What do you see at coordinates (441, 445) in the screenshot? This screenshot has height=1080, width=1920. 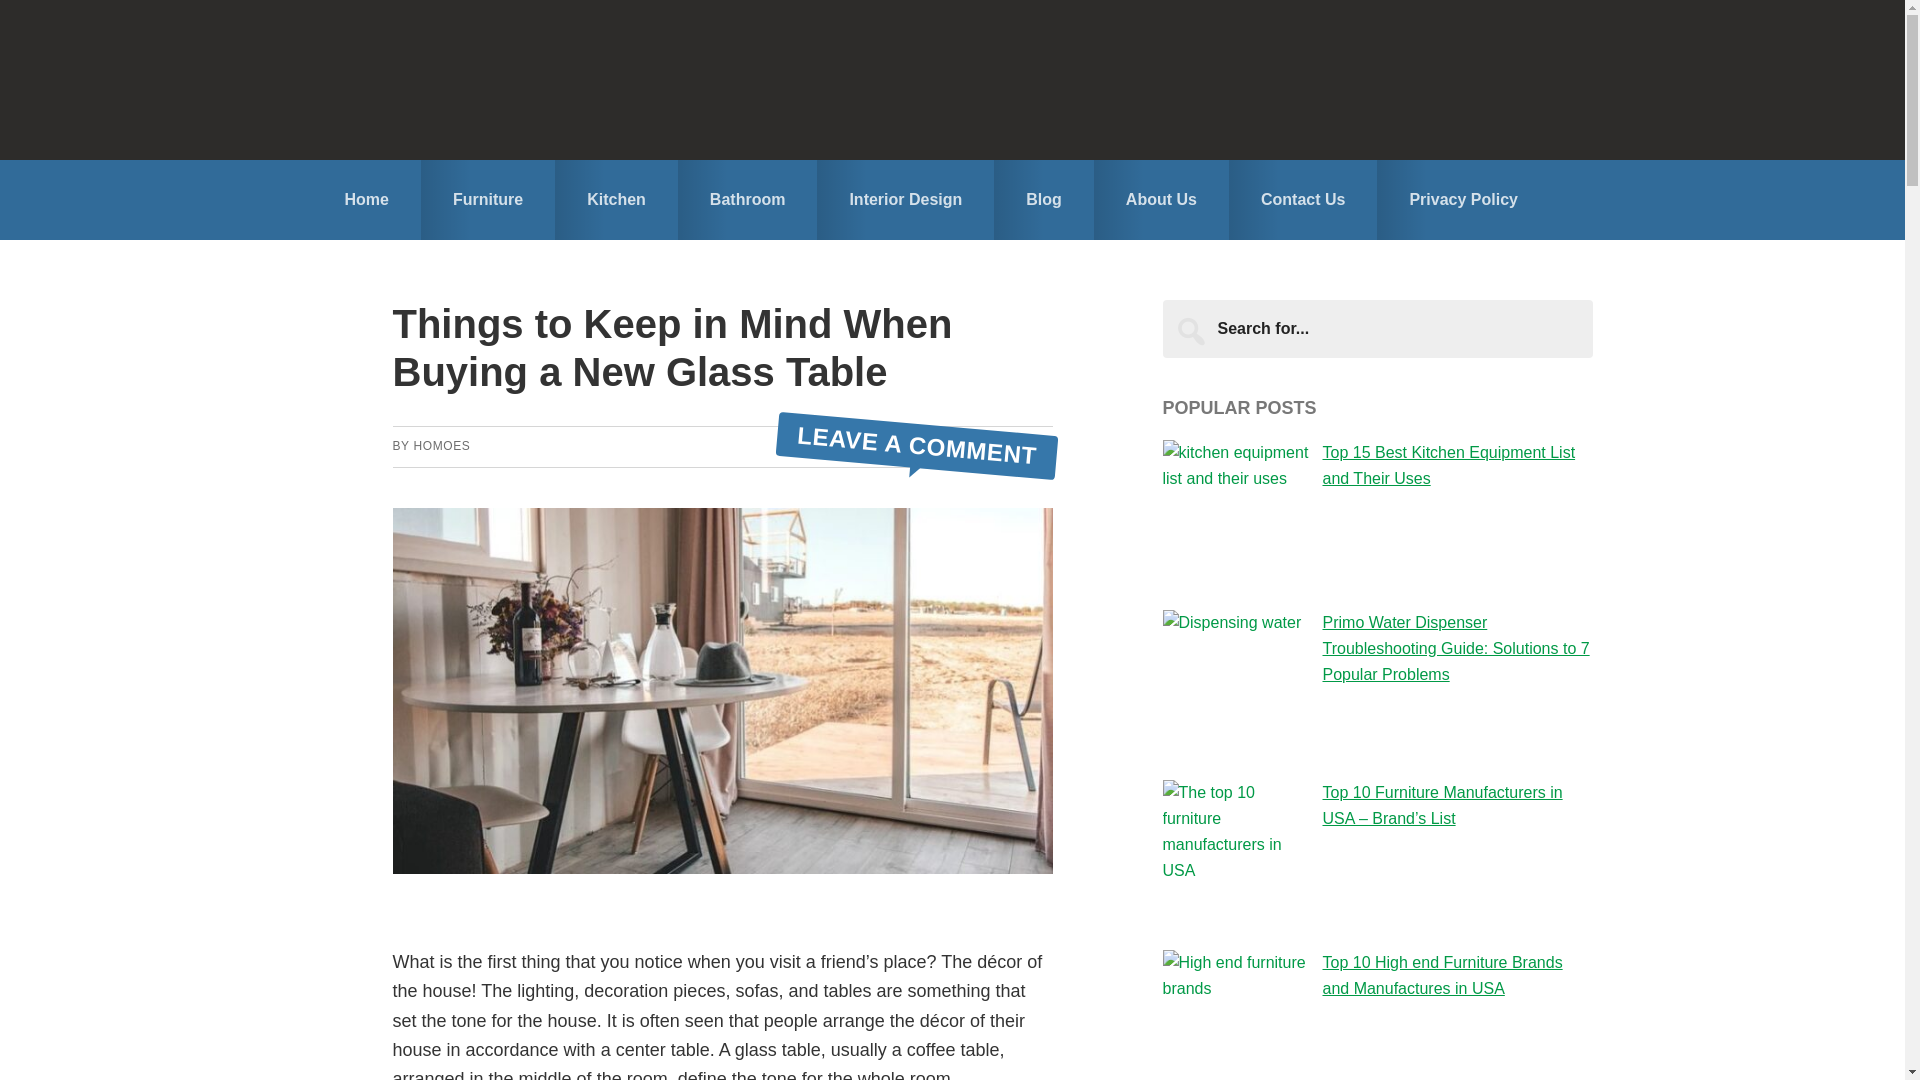 I see `HOMOES` at bounding box center [441, 445].